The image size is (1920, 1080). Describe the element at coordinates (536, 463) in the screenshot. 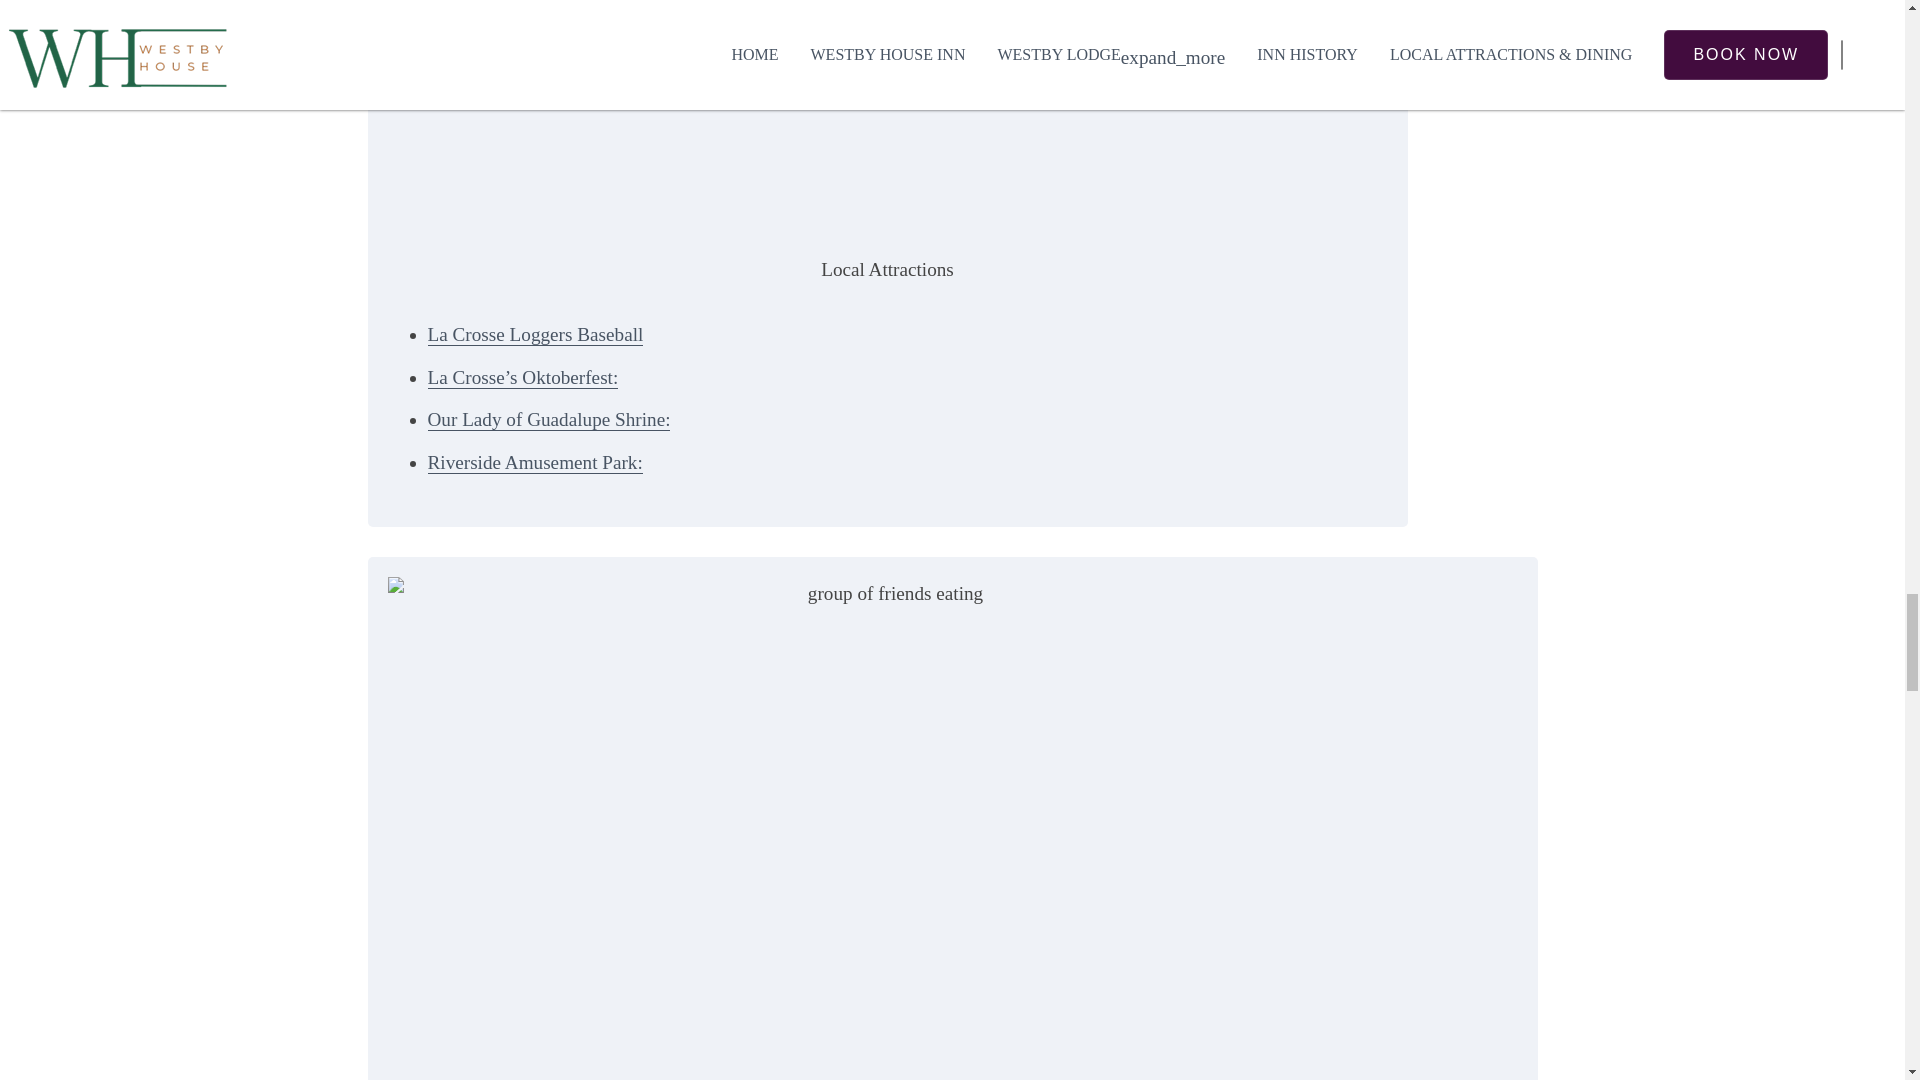

I see `Riverside Amusement Park:` at that location.